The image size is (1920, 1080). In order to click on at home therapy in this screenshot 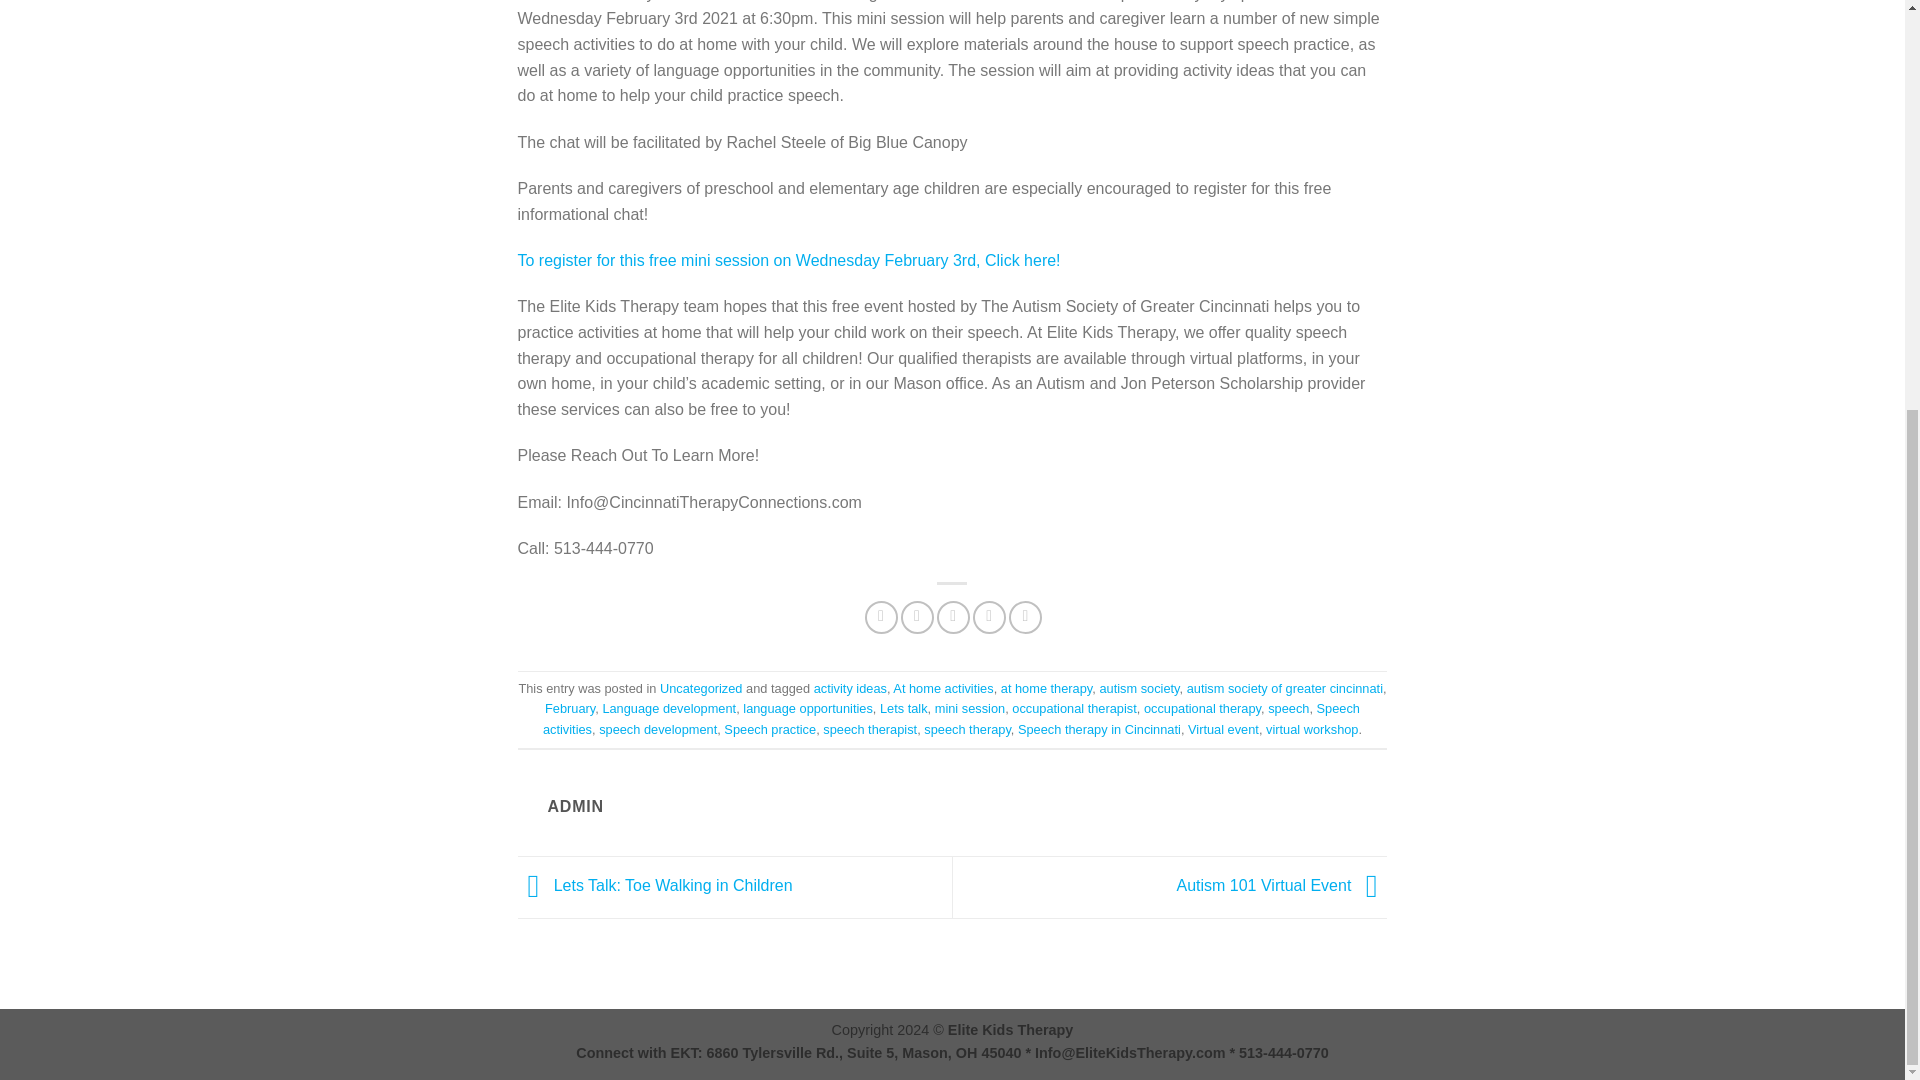, I will do `click(1046, 688)`.